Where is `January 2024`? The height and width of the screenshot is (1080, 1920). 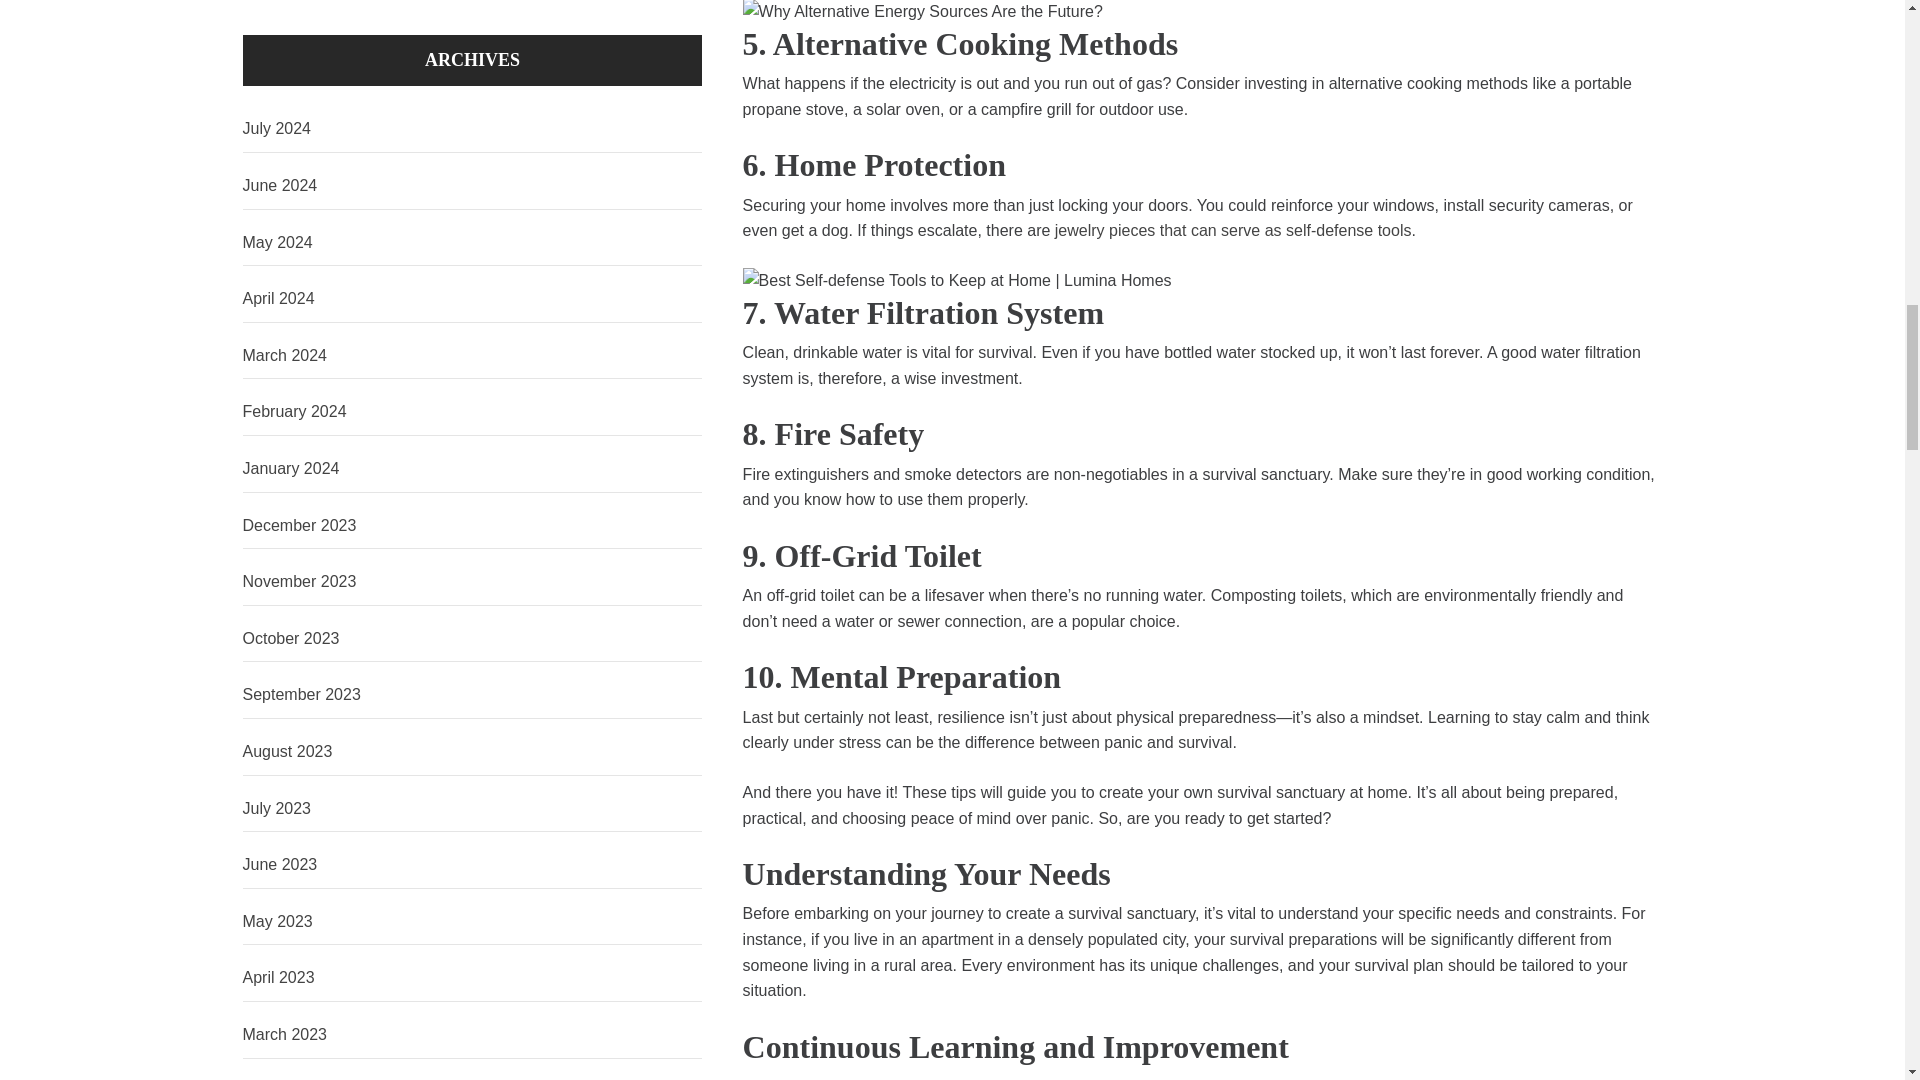 January 2024 is located at coordinates (472, 469).